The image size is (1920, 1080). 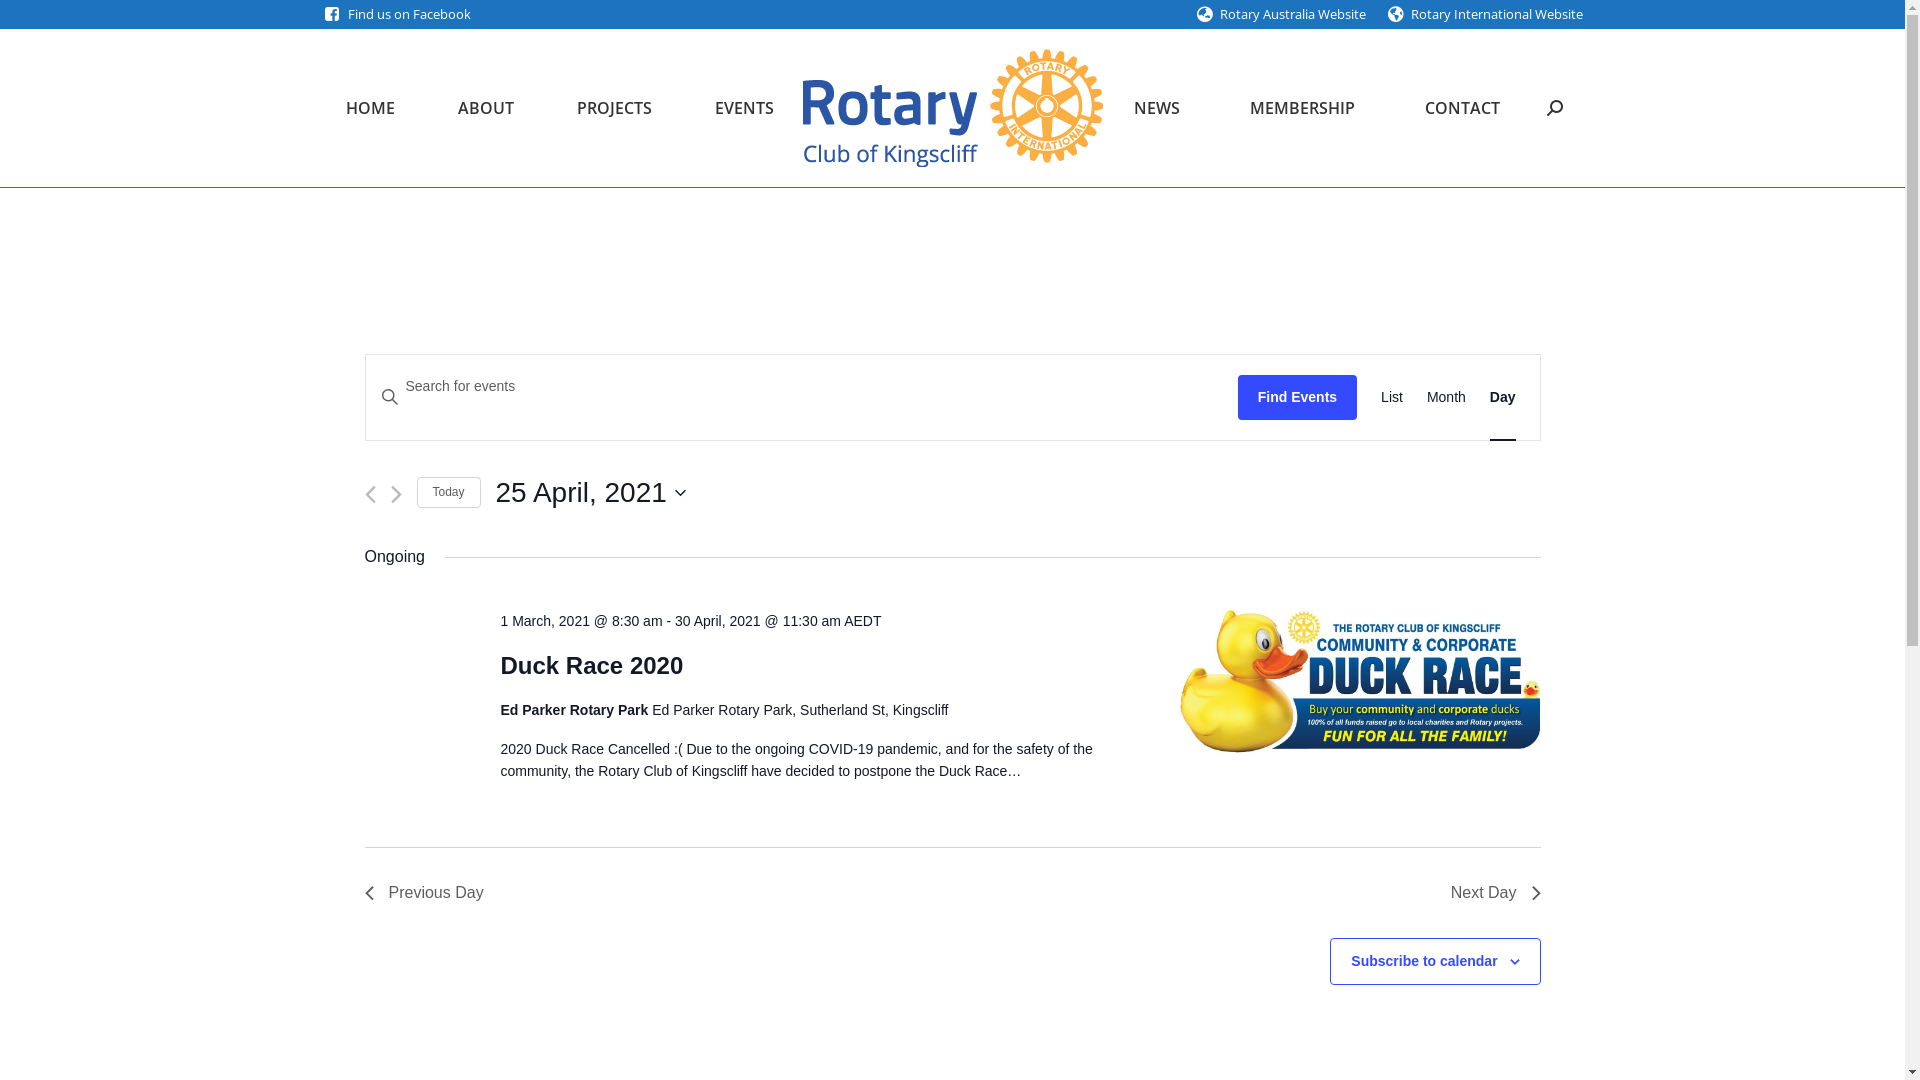 I want to click on Find Events, so click(x=1298, y=398).